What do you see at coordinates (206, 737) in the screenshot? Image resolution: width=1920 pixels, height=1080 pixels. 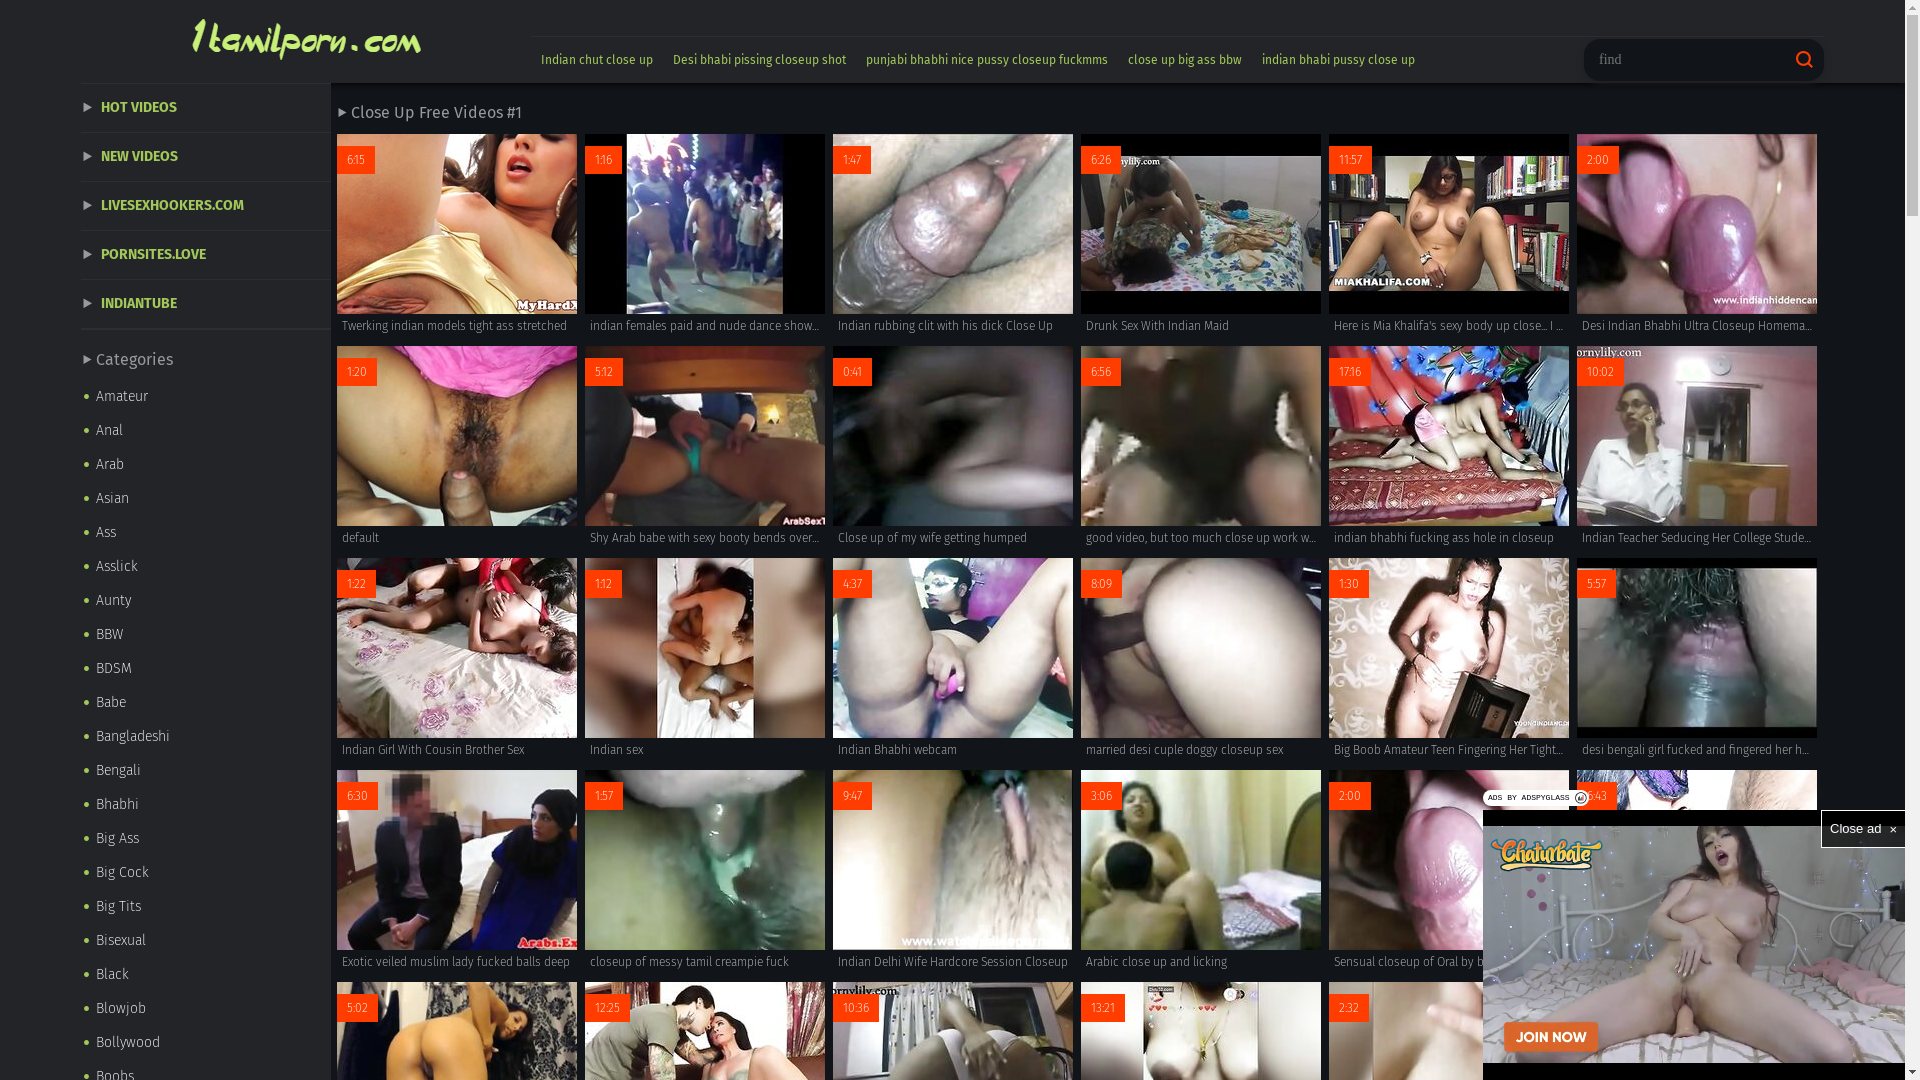 I see `Bangladeshi` at bounding box center [206, 737].